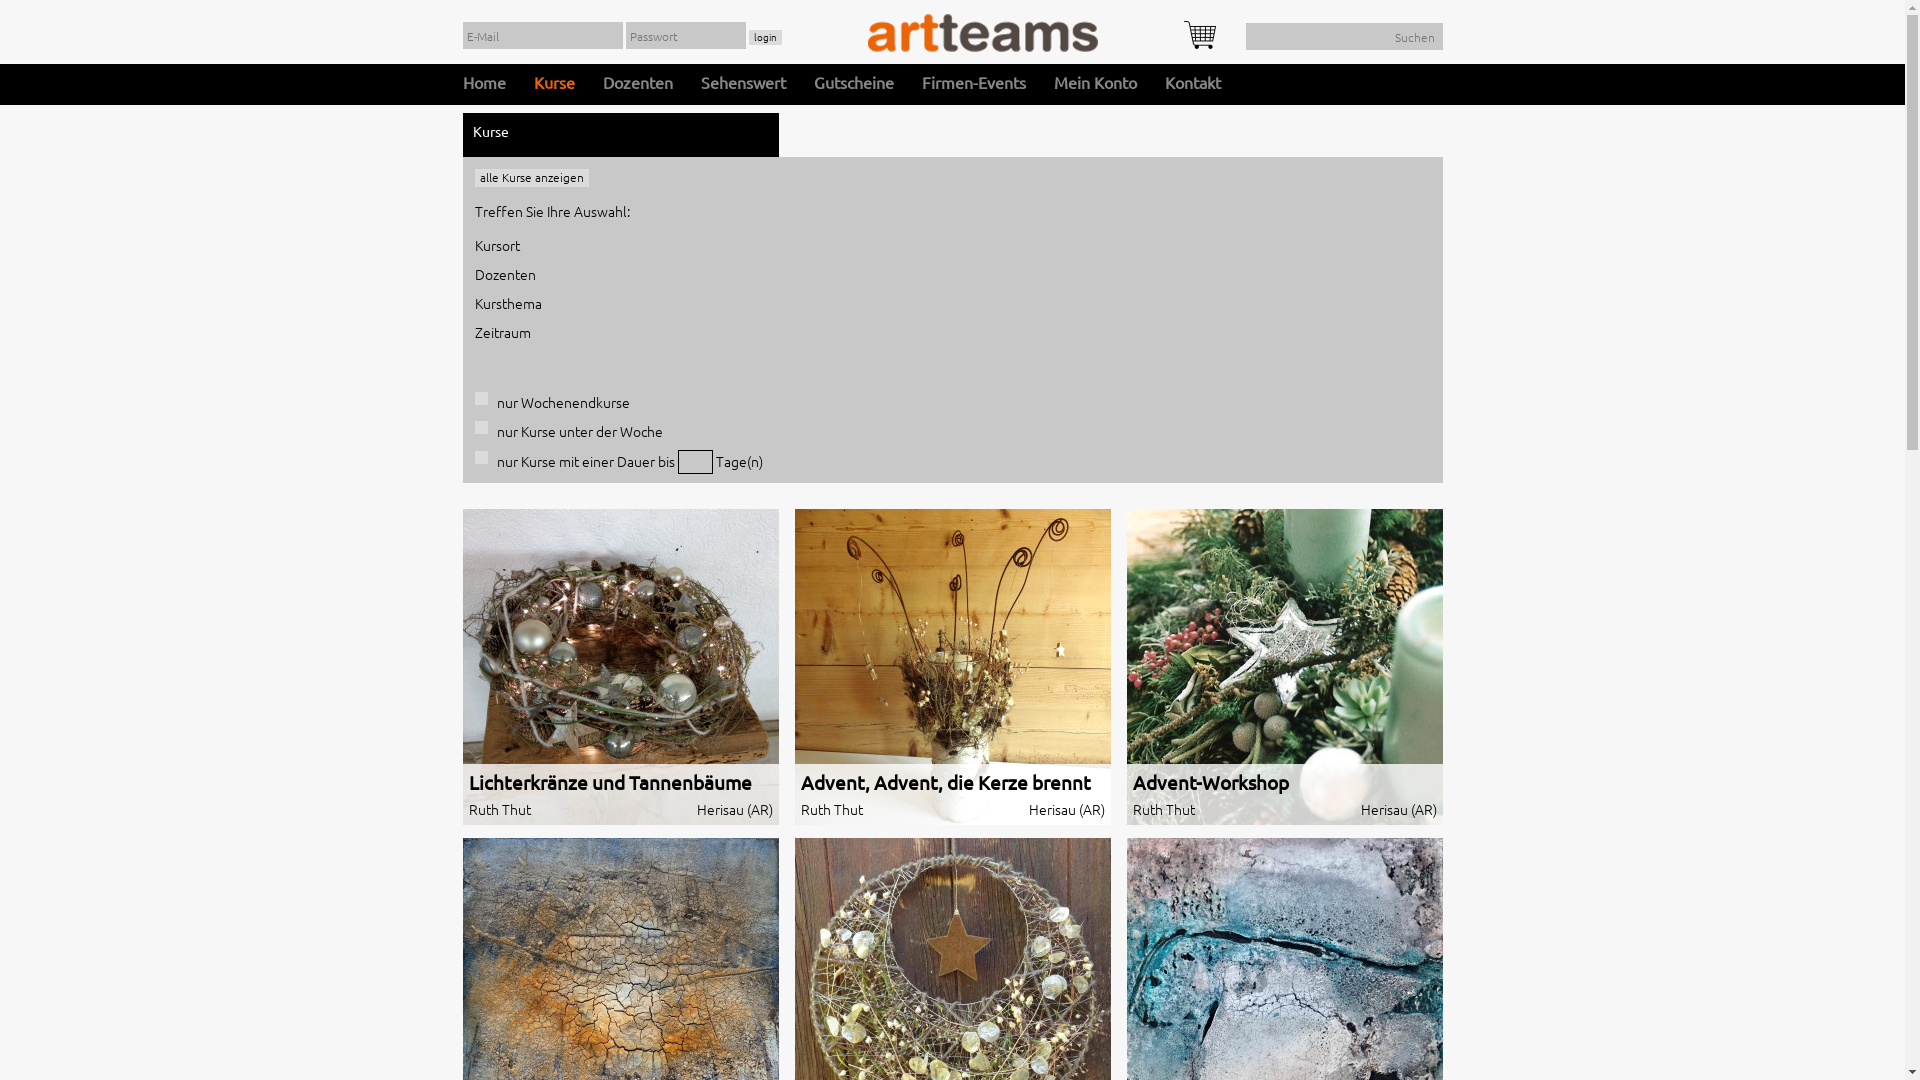  What do you see at coordinates (504, 274) in the screenshot?
I see `Dozenten` at bounding box center [504, 274].